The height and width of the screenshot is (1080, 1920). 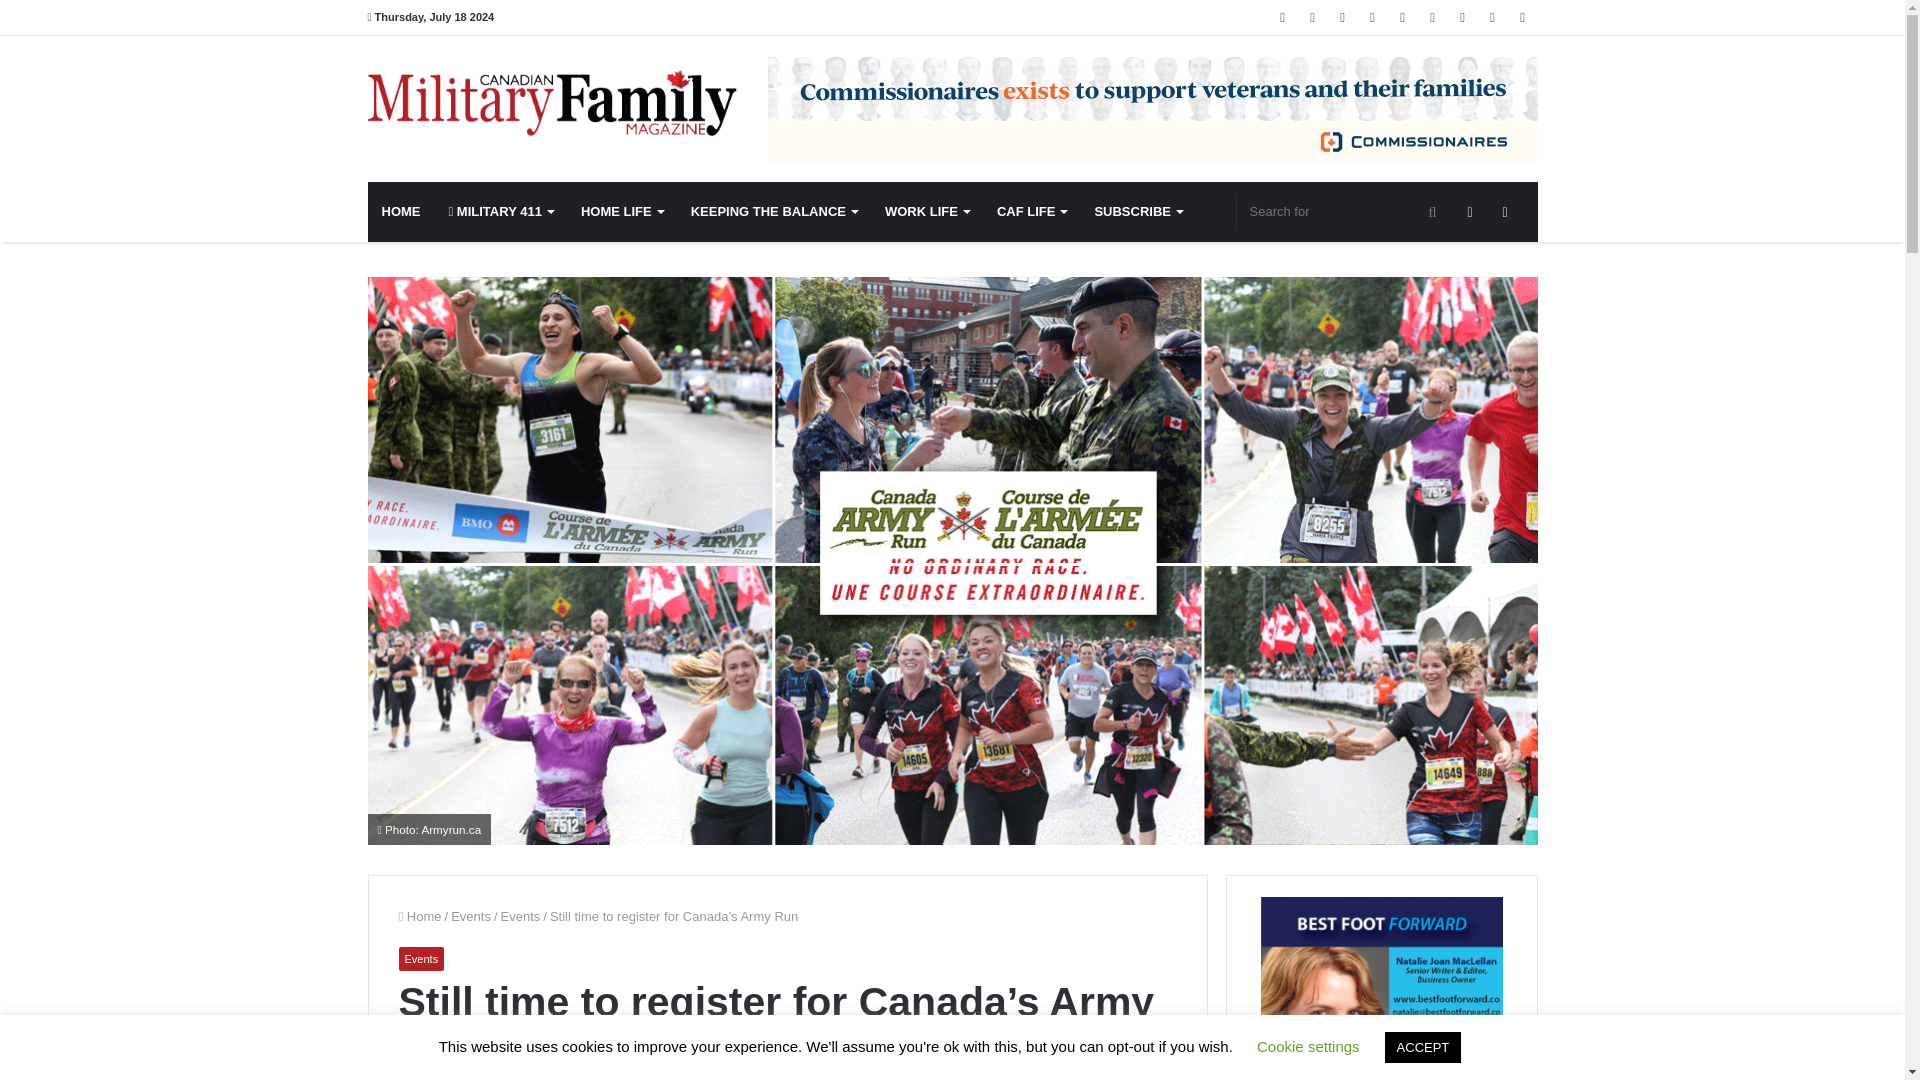 What do you see at coordinates (774, 212) in the screenshot?
I see `KEEPING THE BALANCE` at bounding box center [774, 212].